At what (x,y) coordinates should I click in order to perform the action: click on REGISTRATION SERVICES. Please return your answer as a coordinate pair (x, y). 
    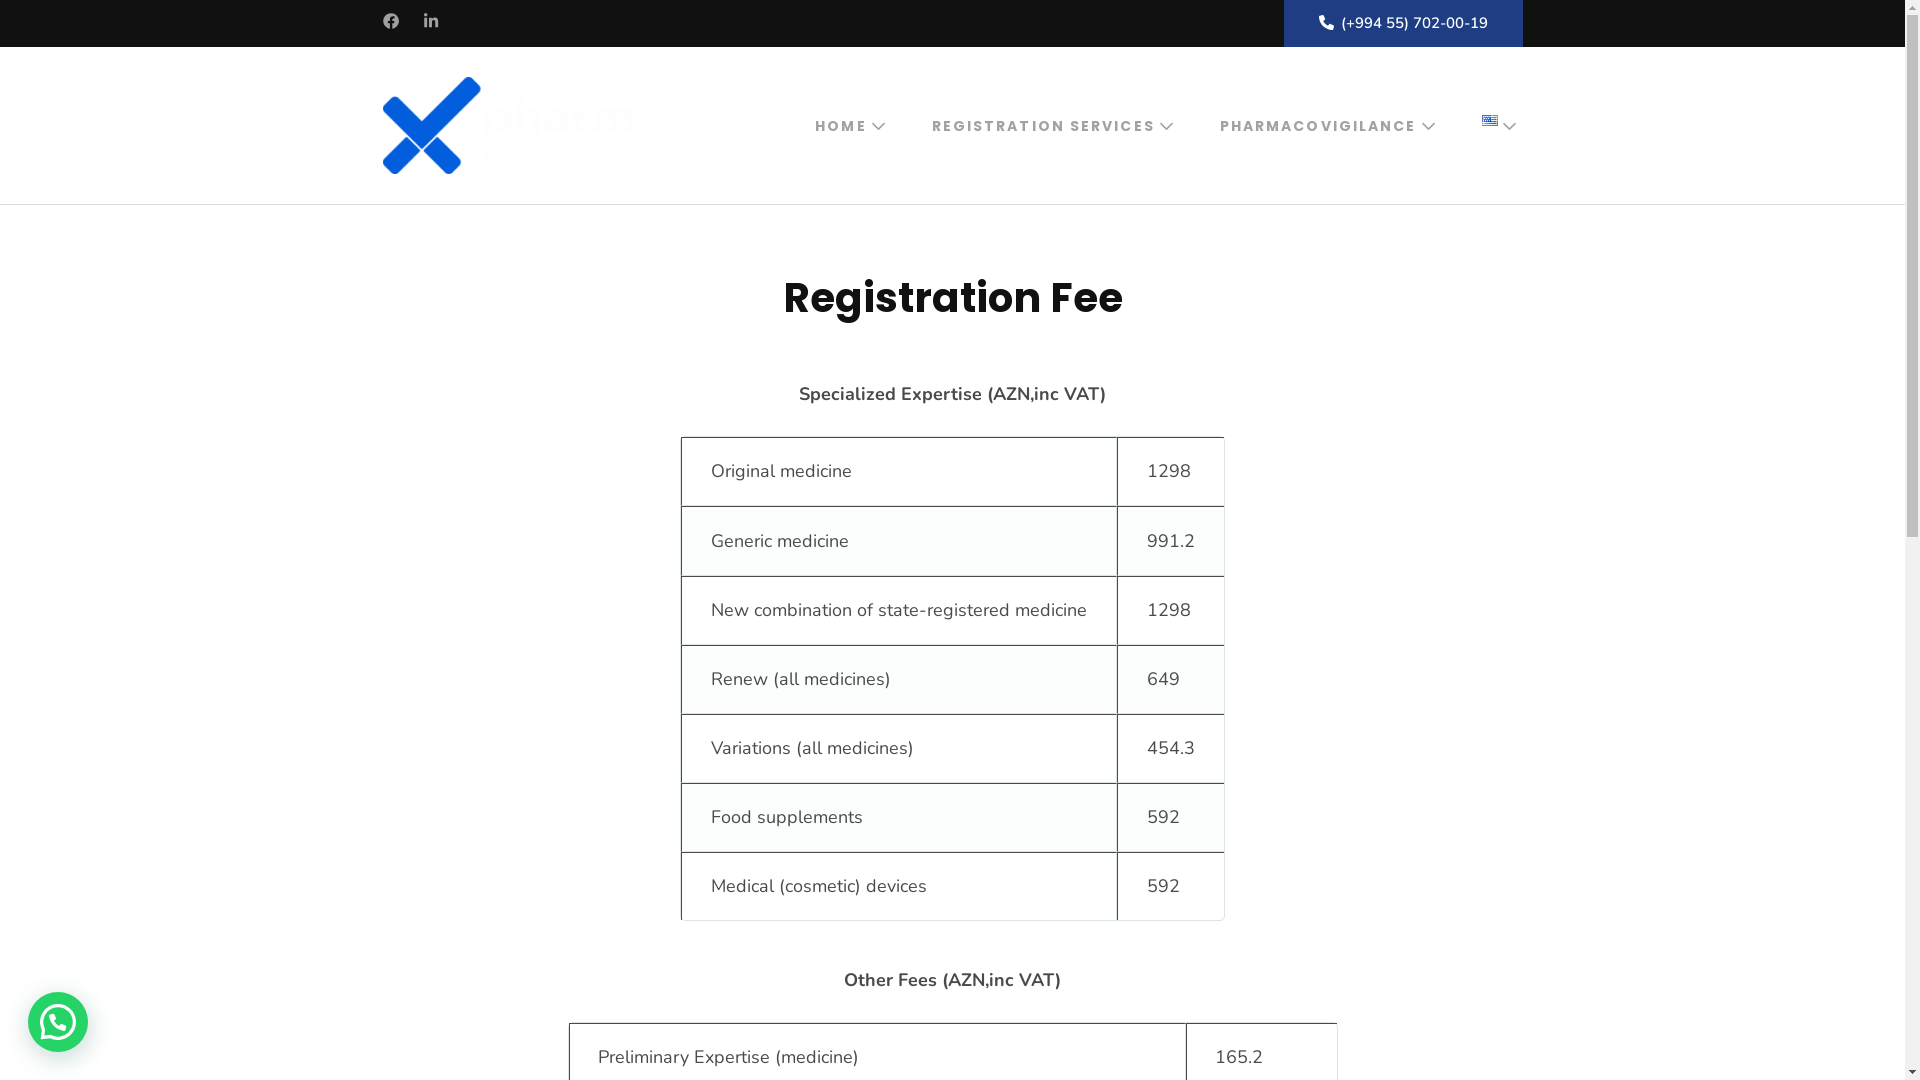
    Looking at the image, I should click on (1044, 126).